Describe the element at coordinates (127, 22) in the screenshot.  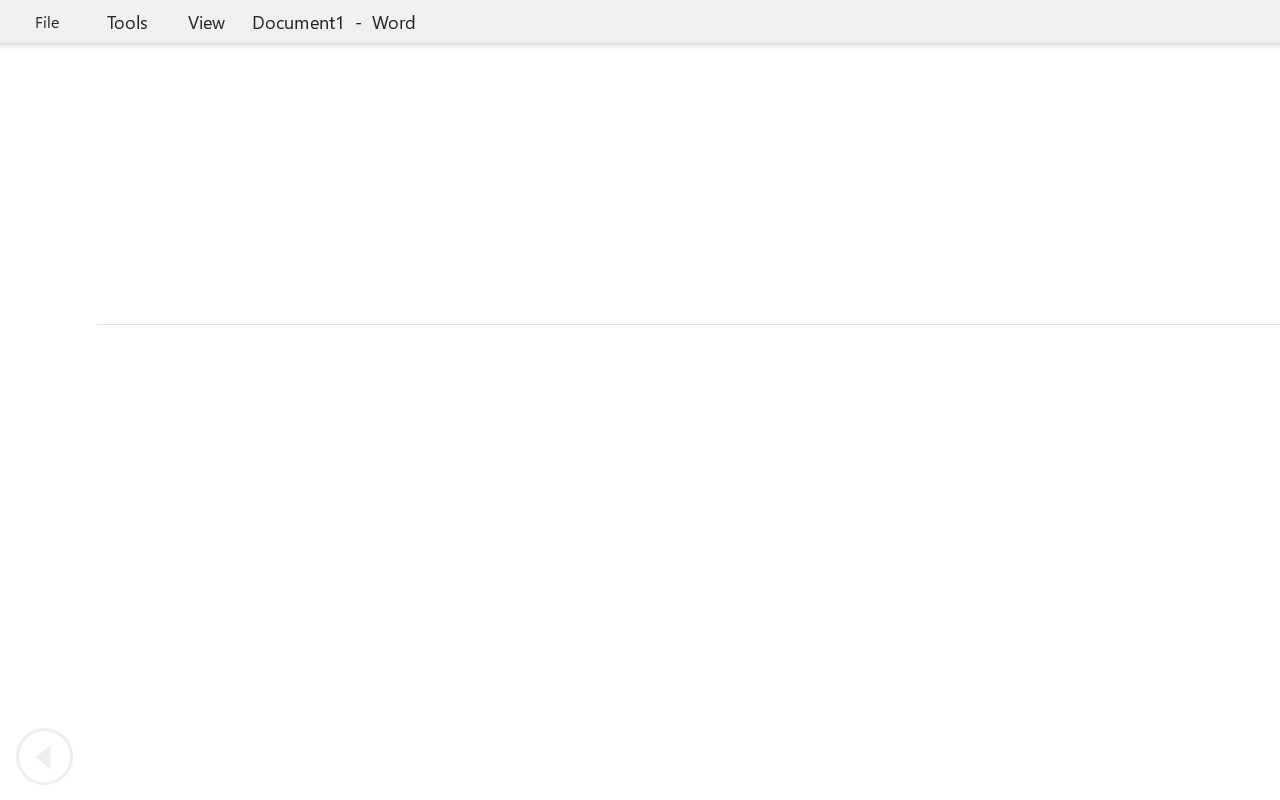
I see `Tools` at that location.